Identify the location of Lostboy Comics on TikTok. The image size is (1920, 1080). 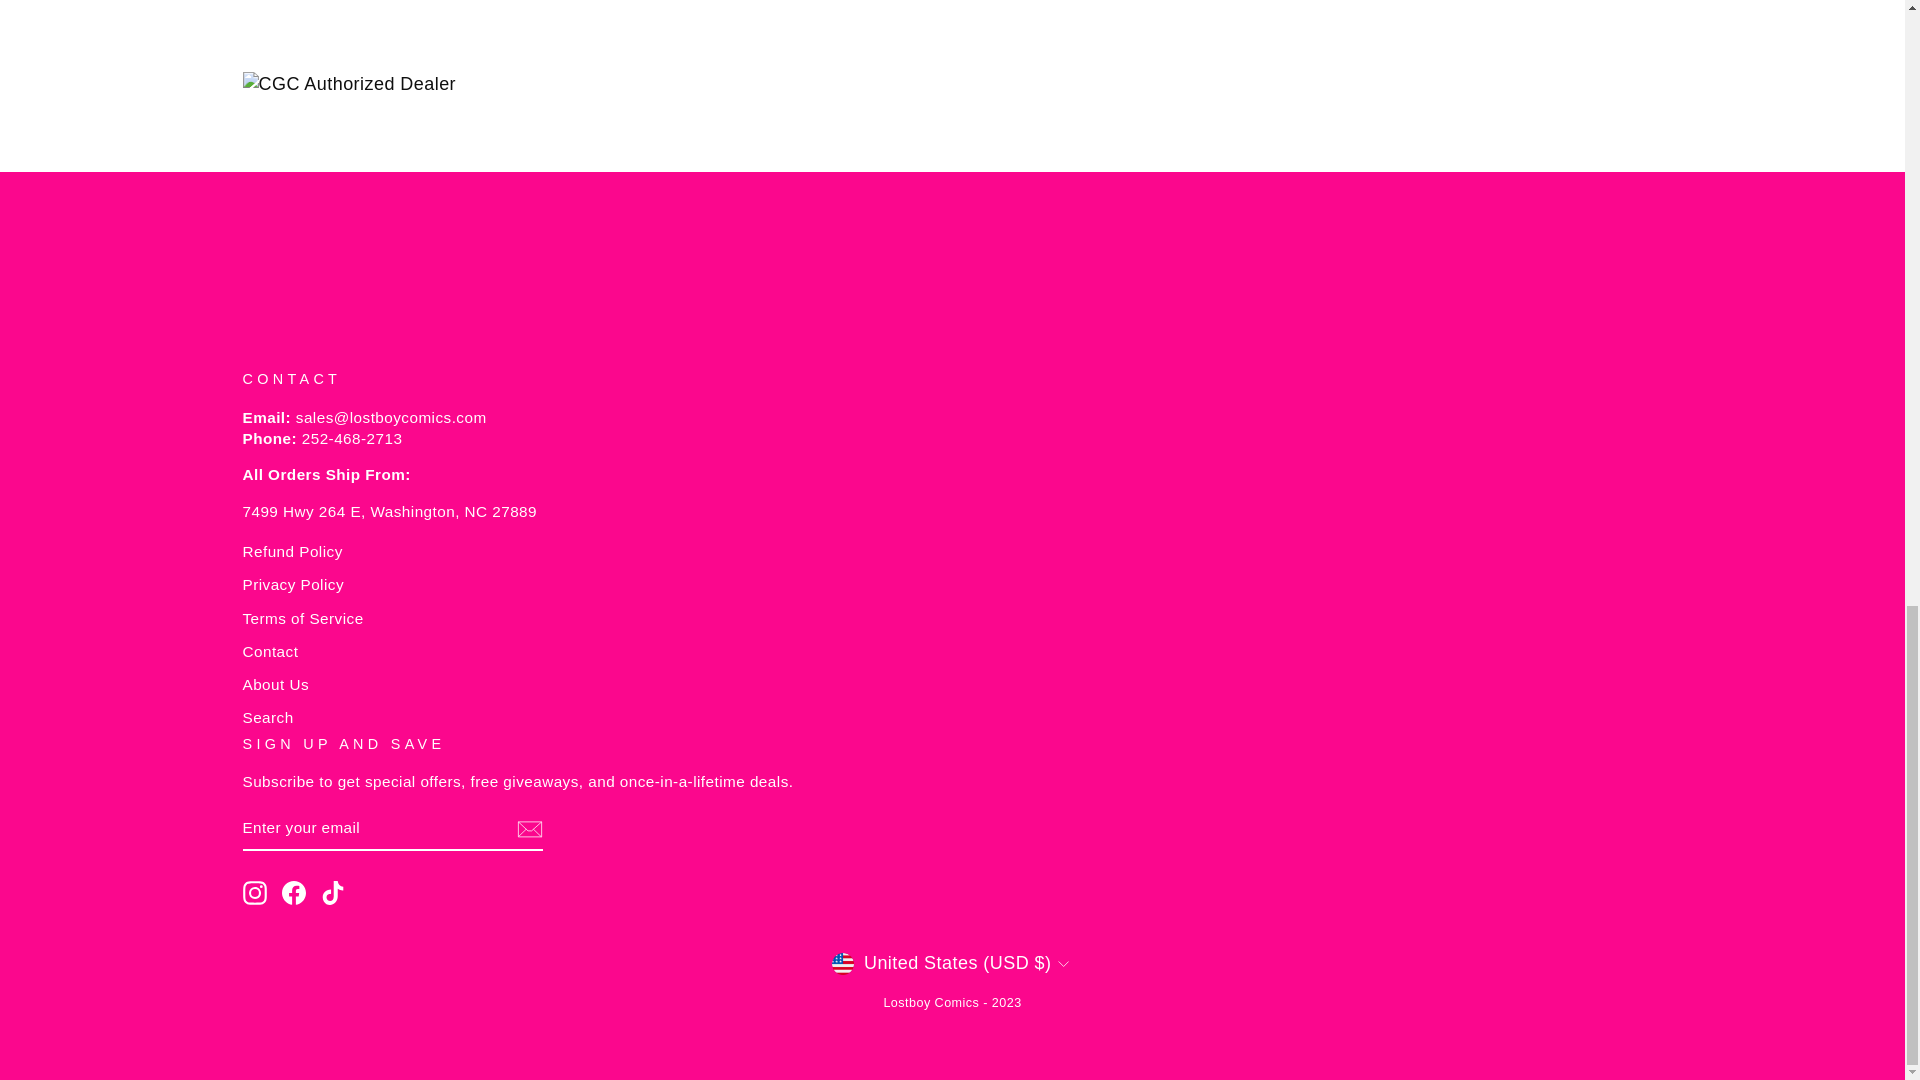
(332, 893).